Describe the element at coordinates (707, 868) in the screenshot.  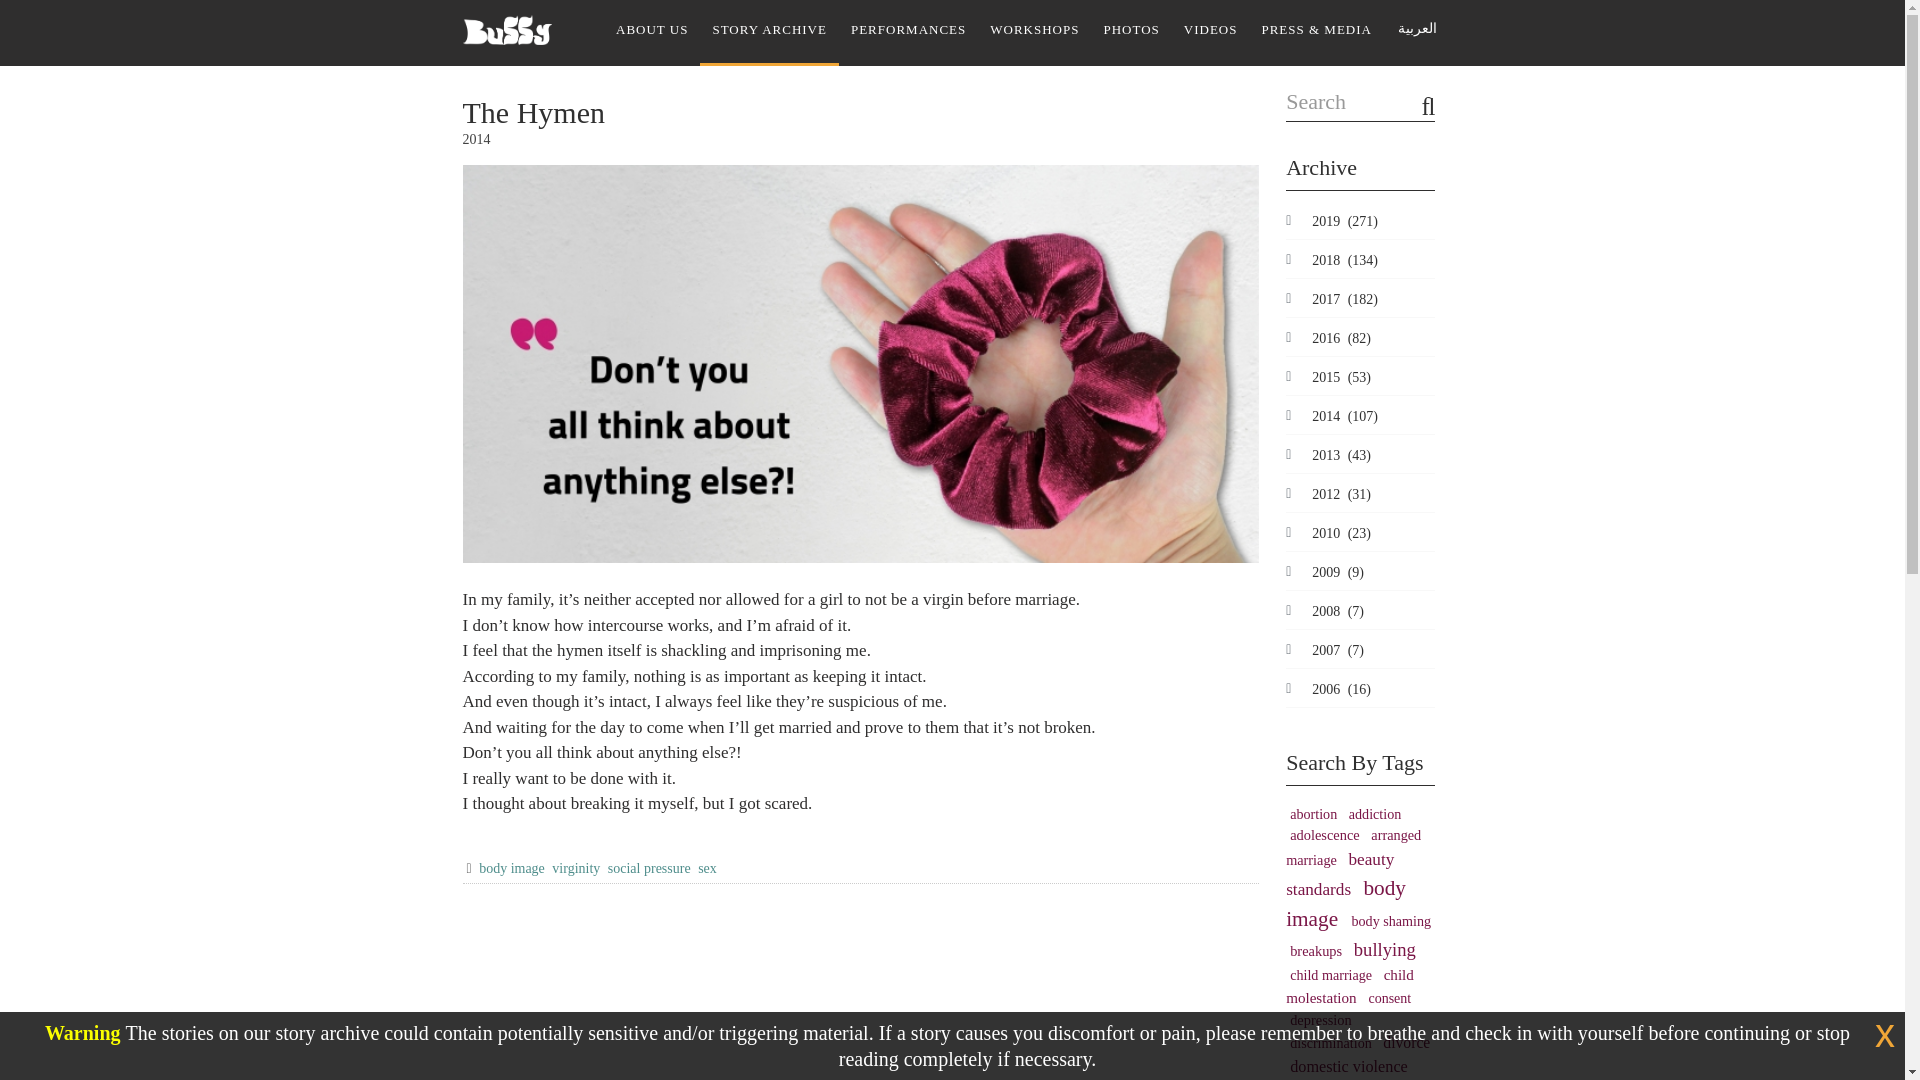
I see `sex` at that location.